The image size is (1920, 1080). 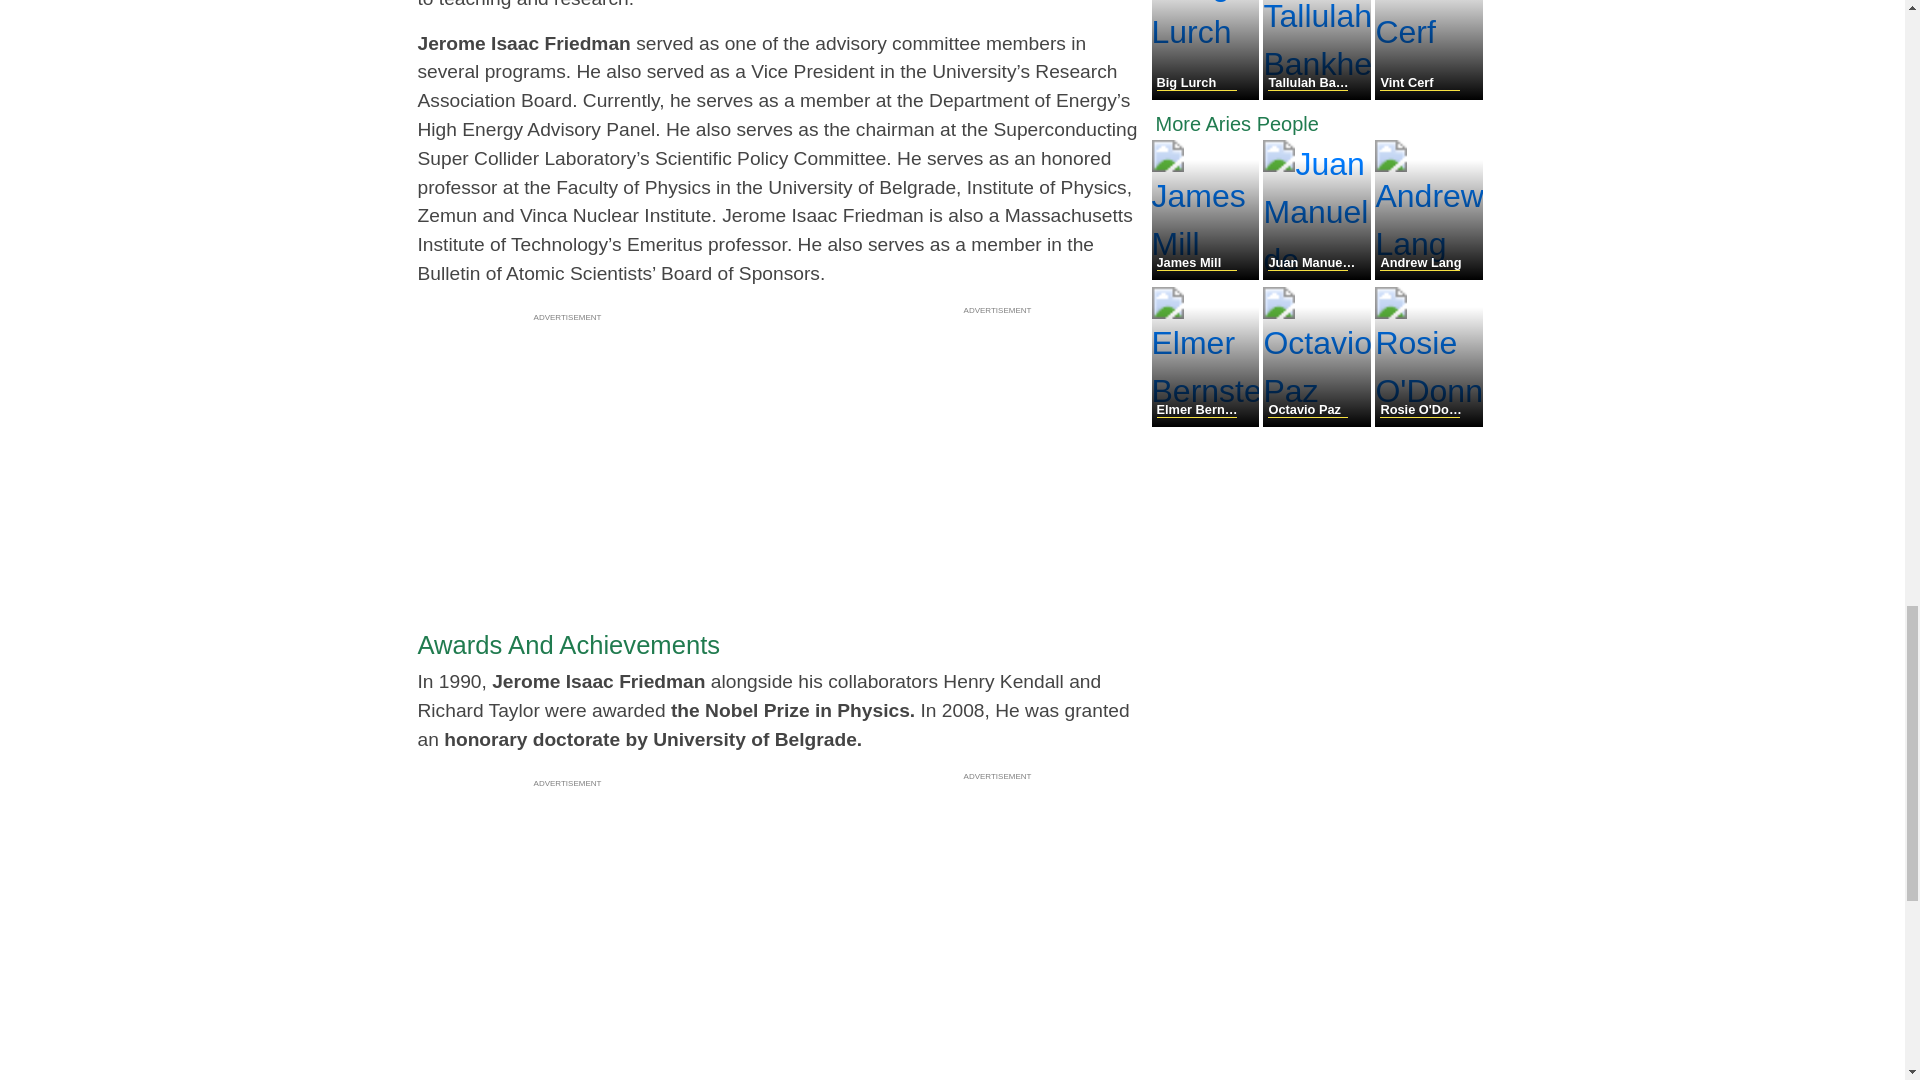 I want to click on Elmer Bernstein, so click(x=1208, y=420).